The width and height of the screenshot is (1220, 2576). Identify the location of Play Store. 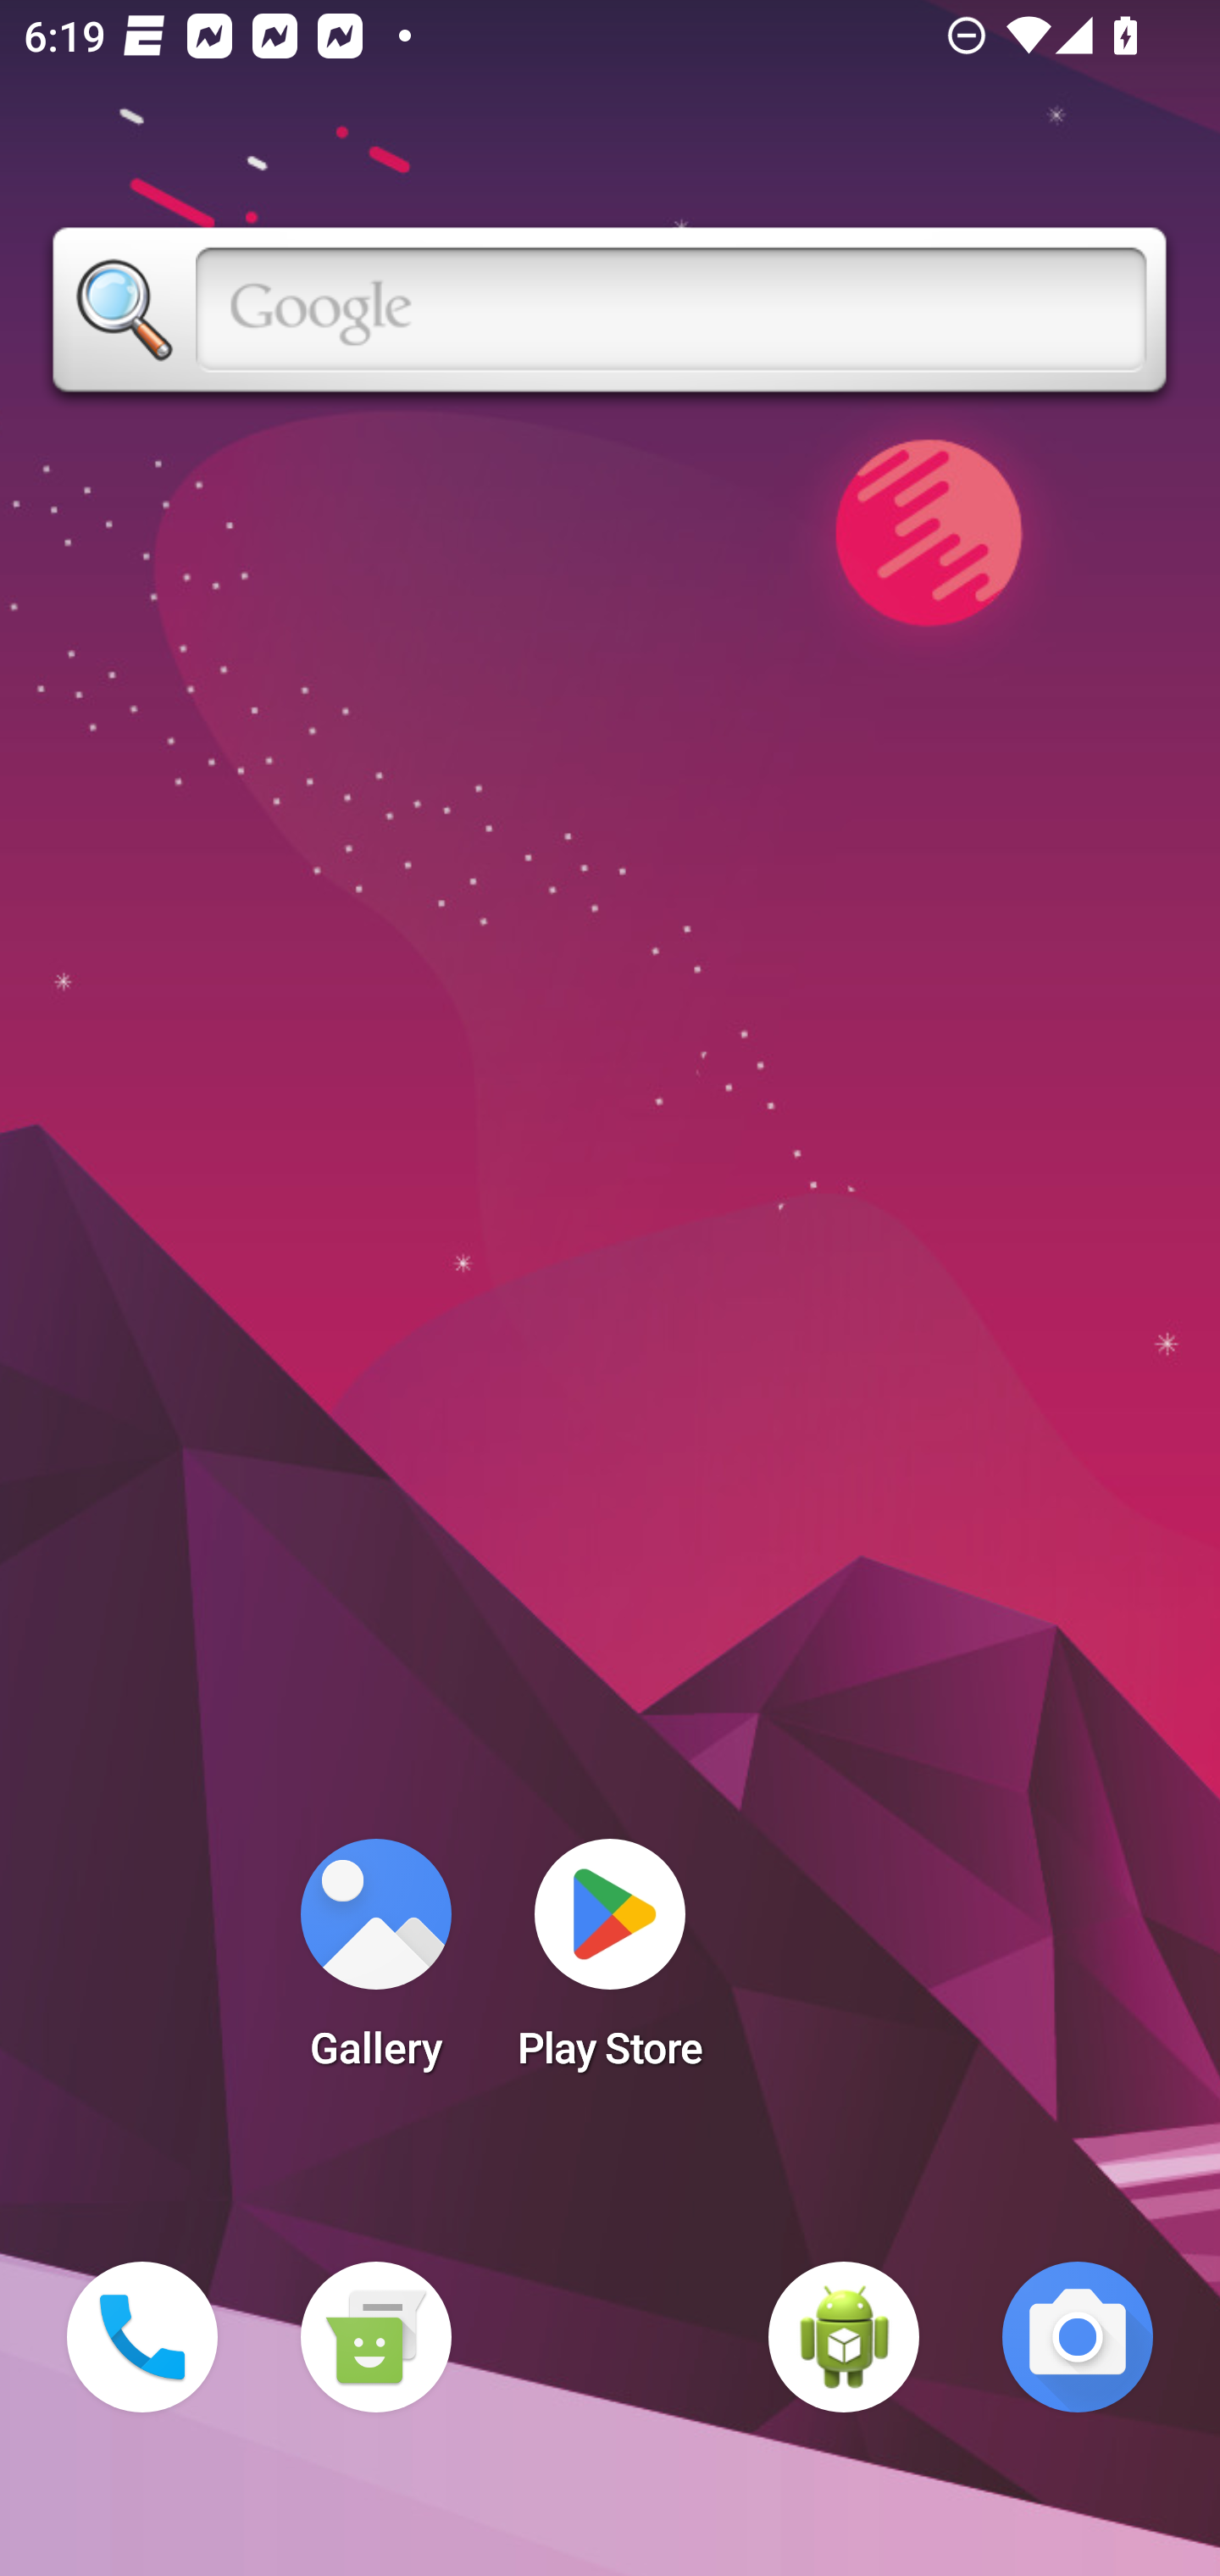
(610, 1964).